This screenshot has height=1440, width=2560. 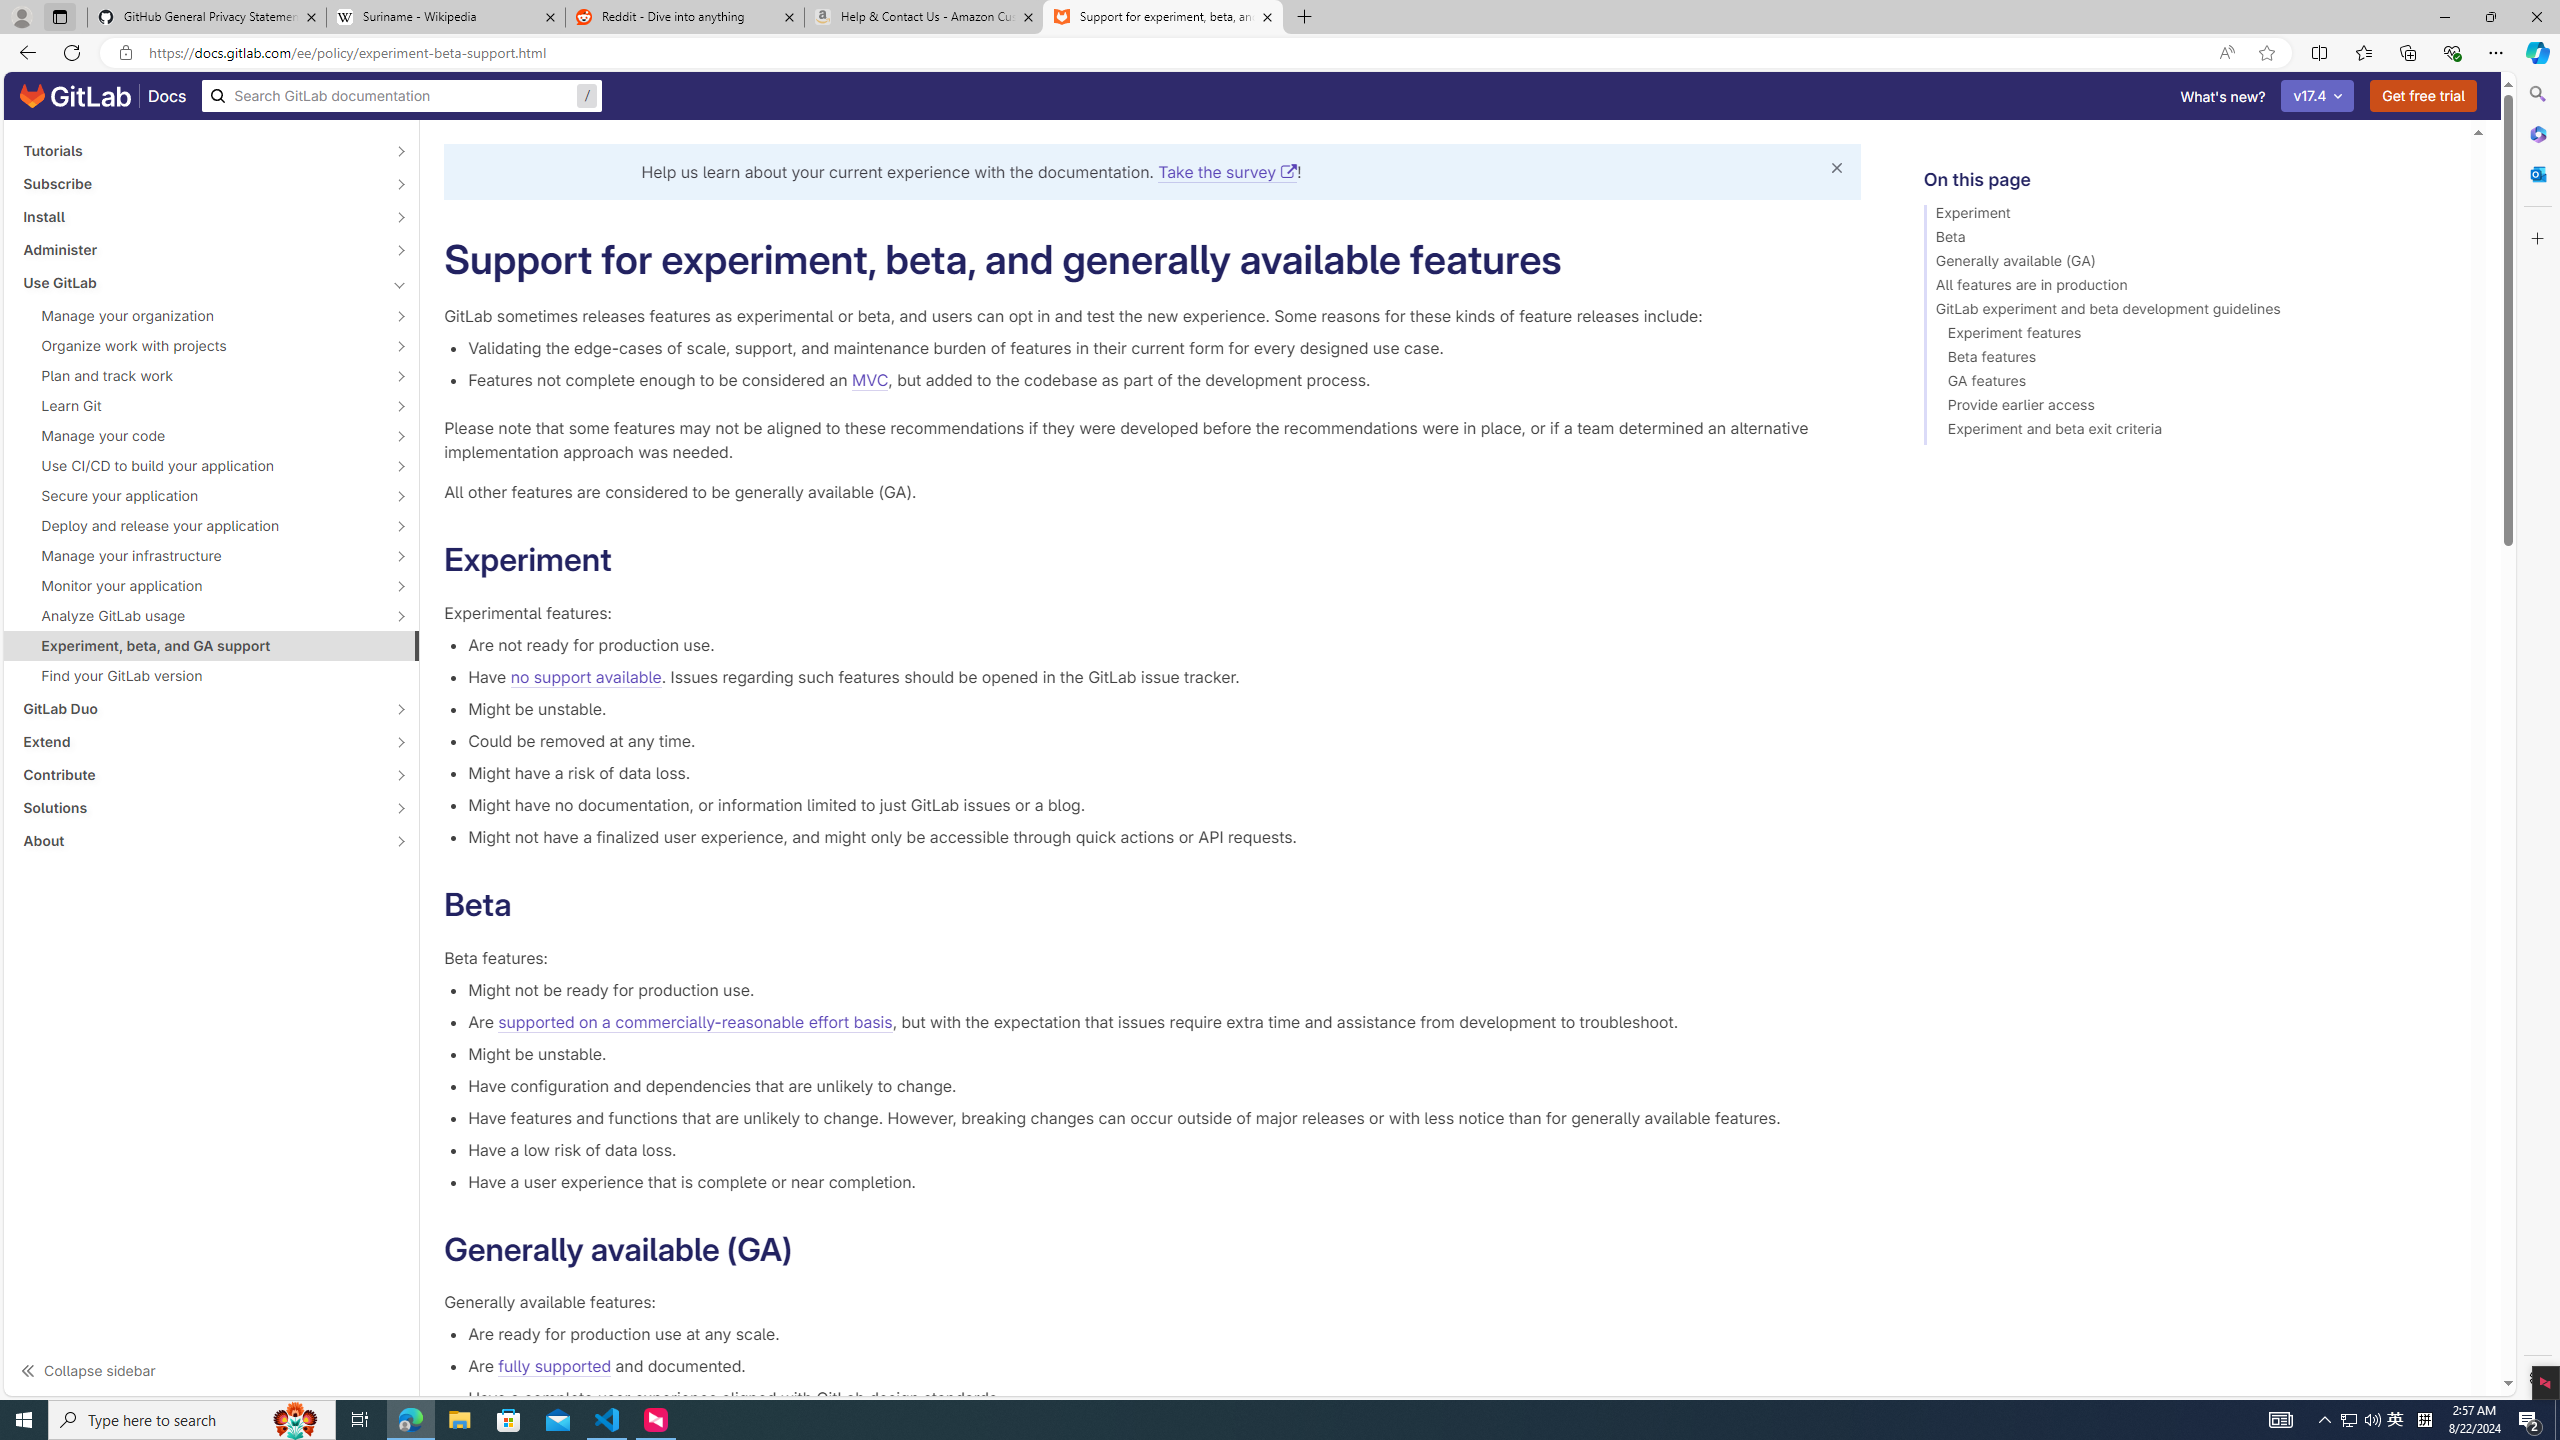 I want to click on Generally available (GA), so click(x=2188, y=264).